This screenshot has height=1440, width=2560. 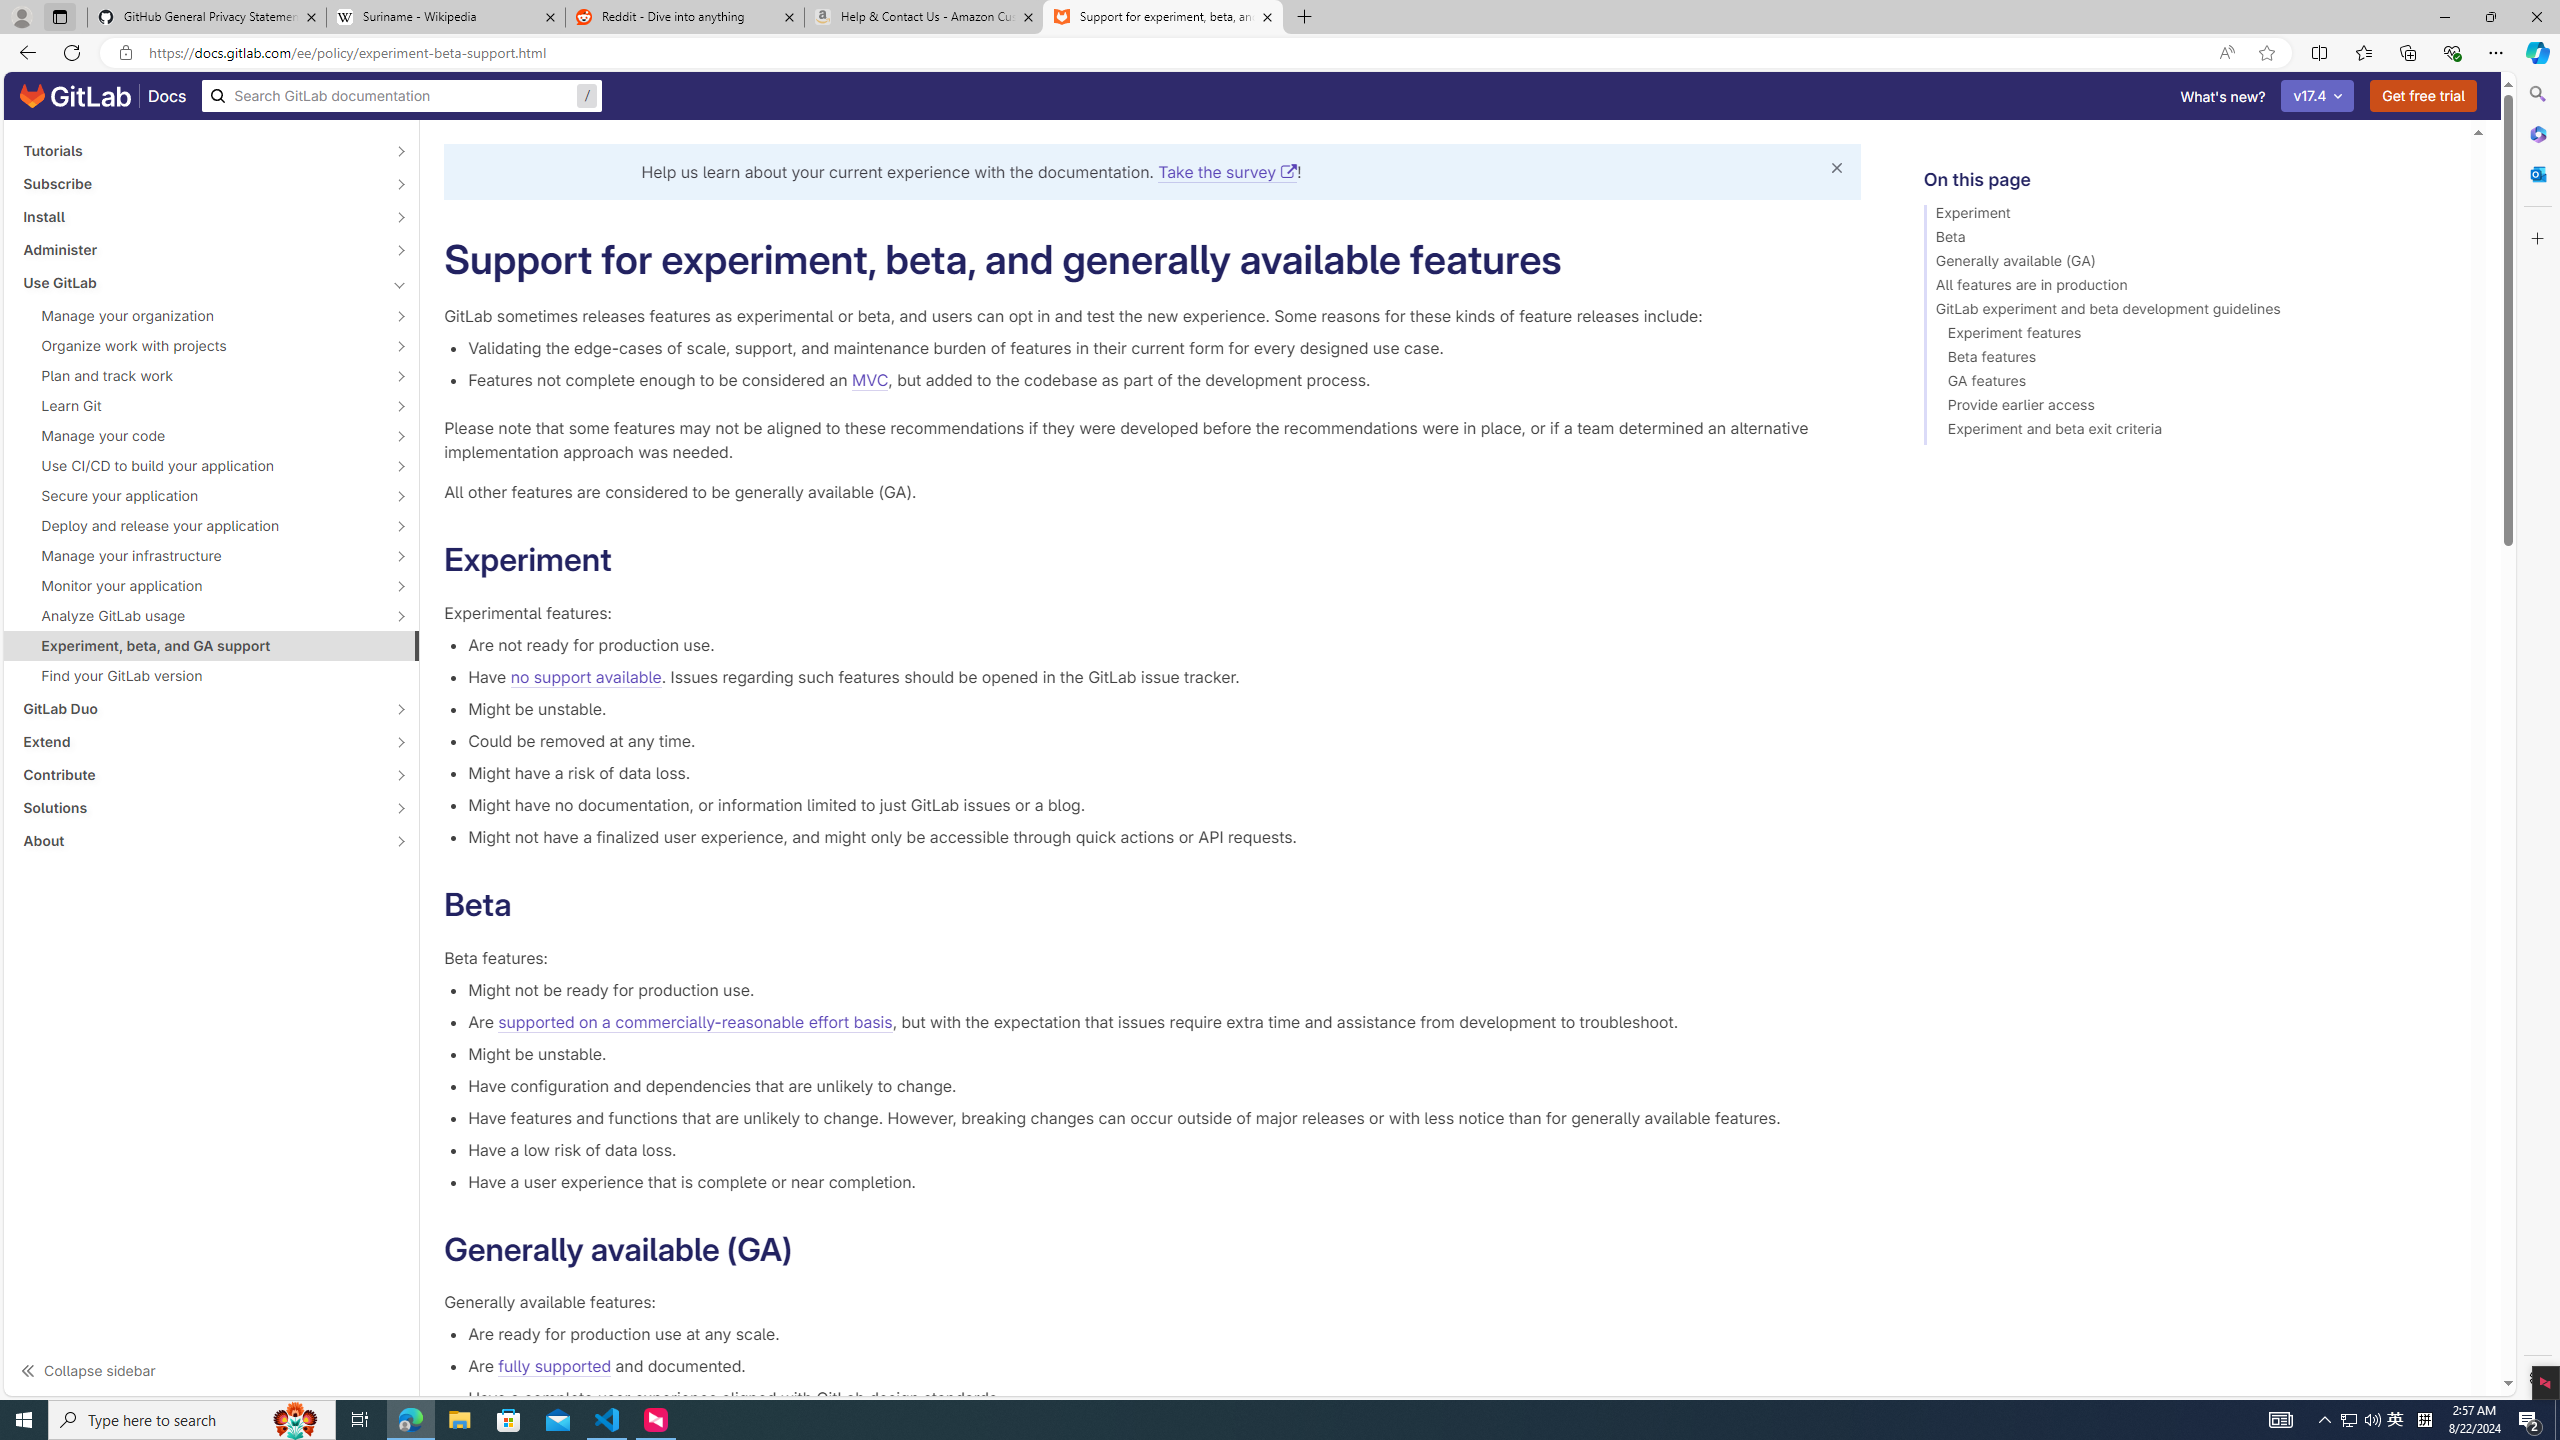 I want to click on Generally available (GA), so click(x=2188, y=264).